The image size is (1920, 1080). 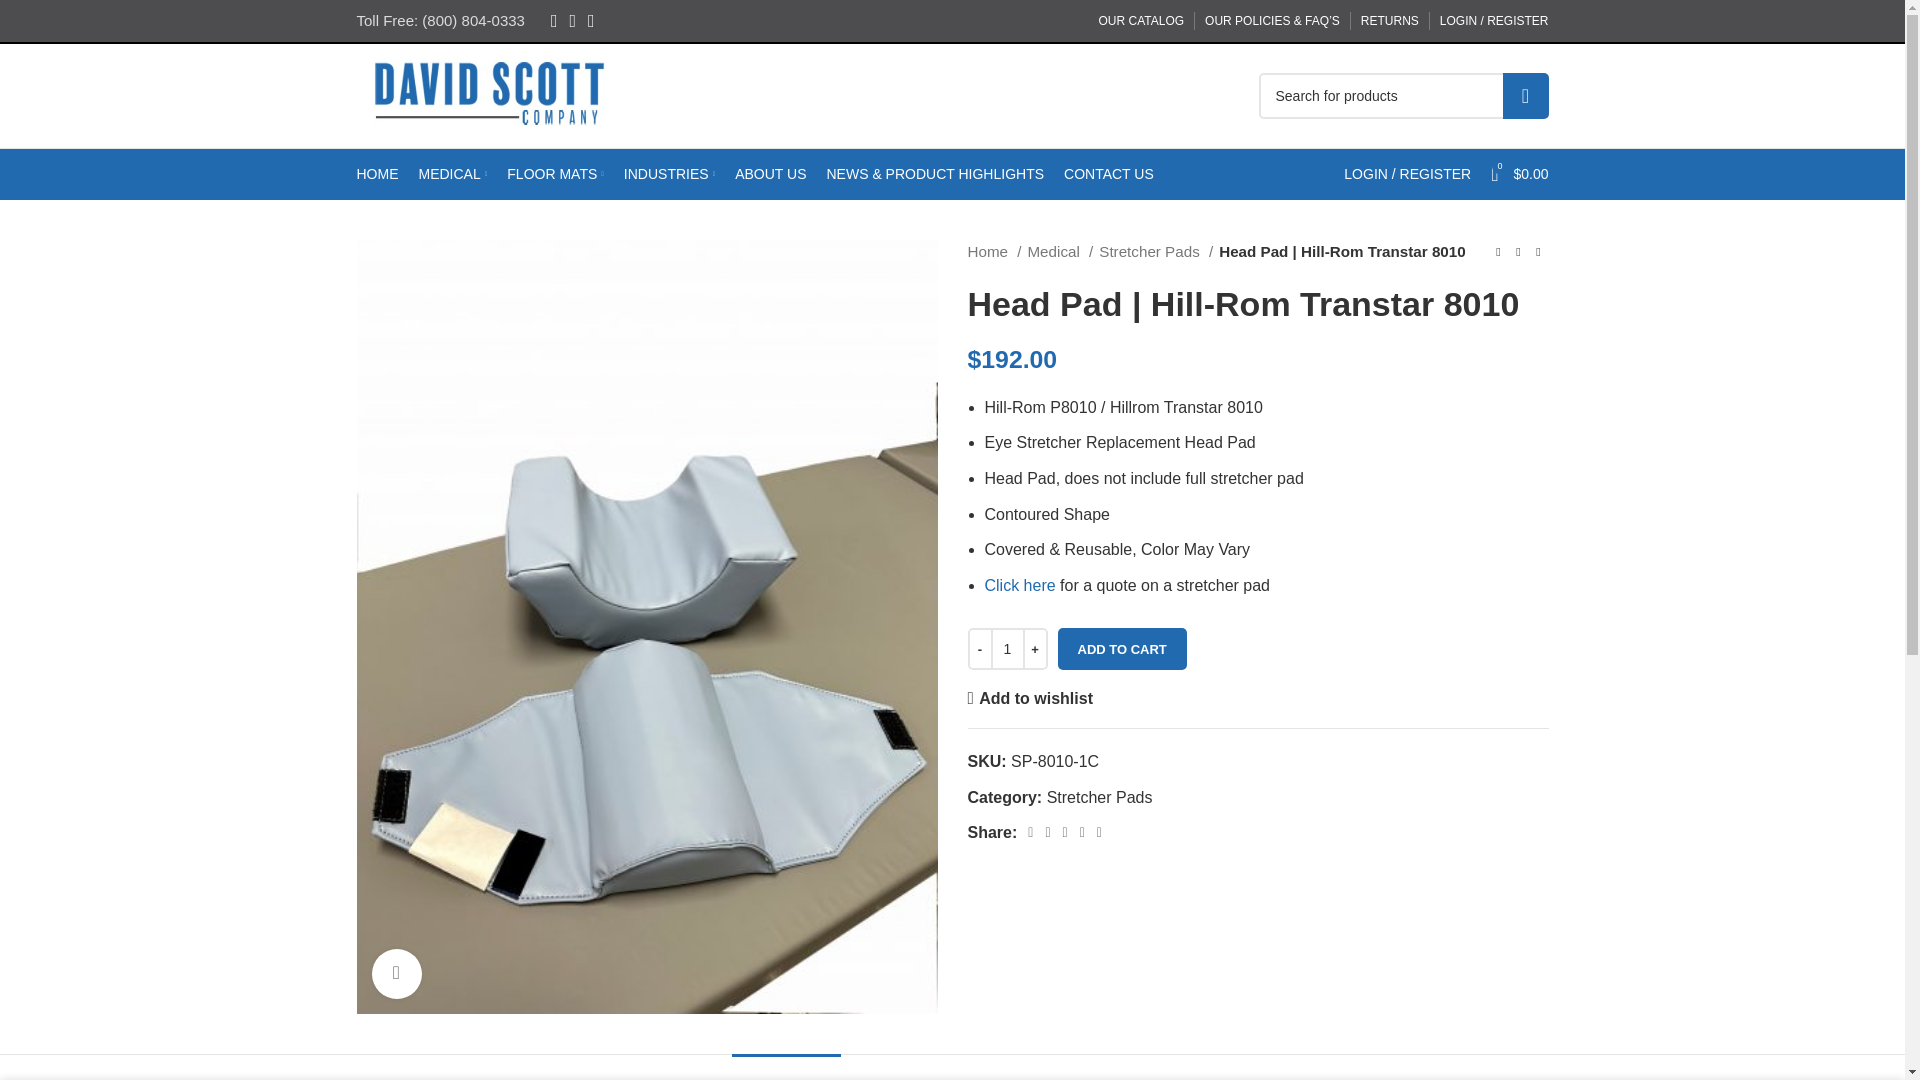 I want to click on SEARCH, so click(x=1524, y=96).